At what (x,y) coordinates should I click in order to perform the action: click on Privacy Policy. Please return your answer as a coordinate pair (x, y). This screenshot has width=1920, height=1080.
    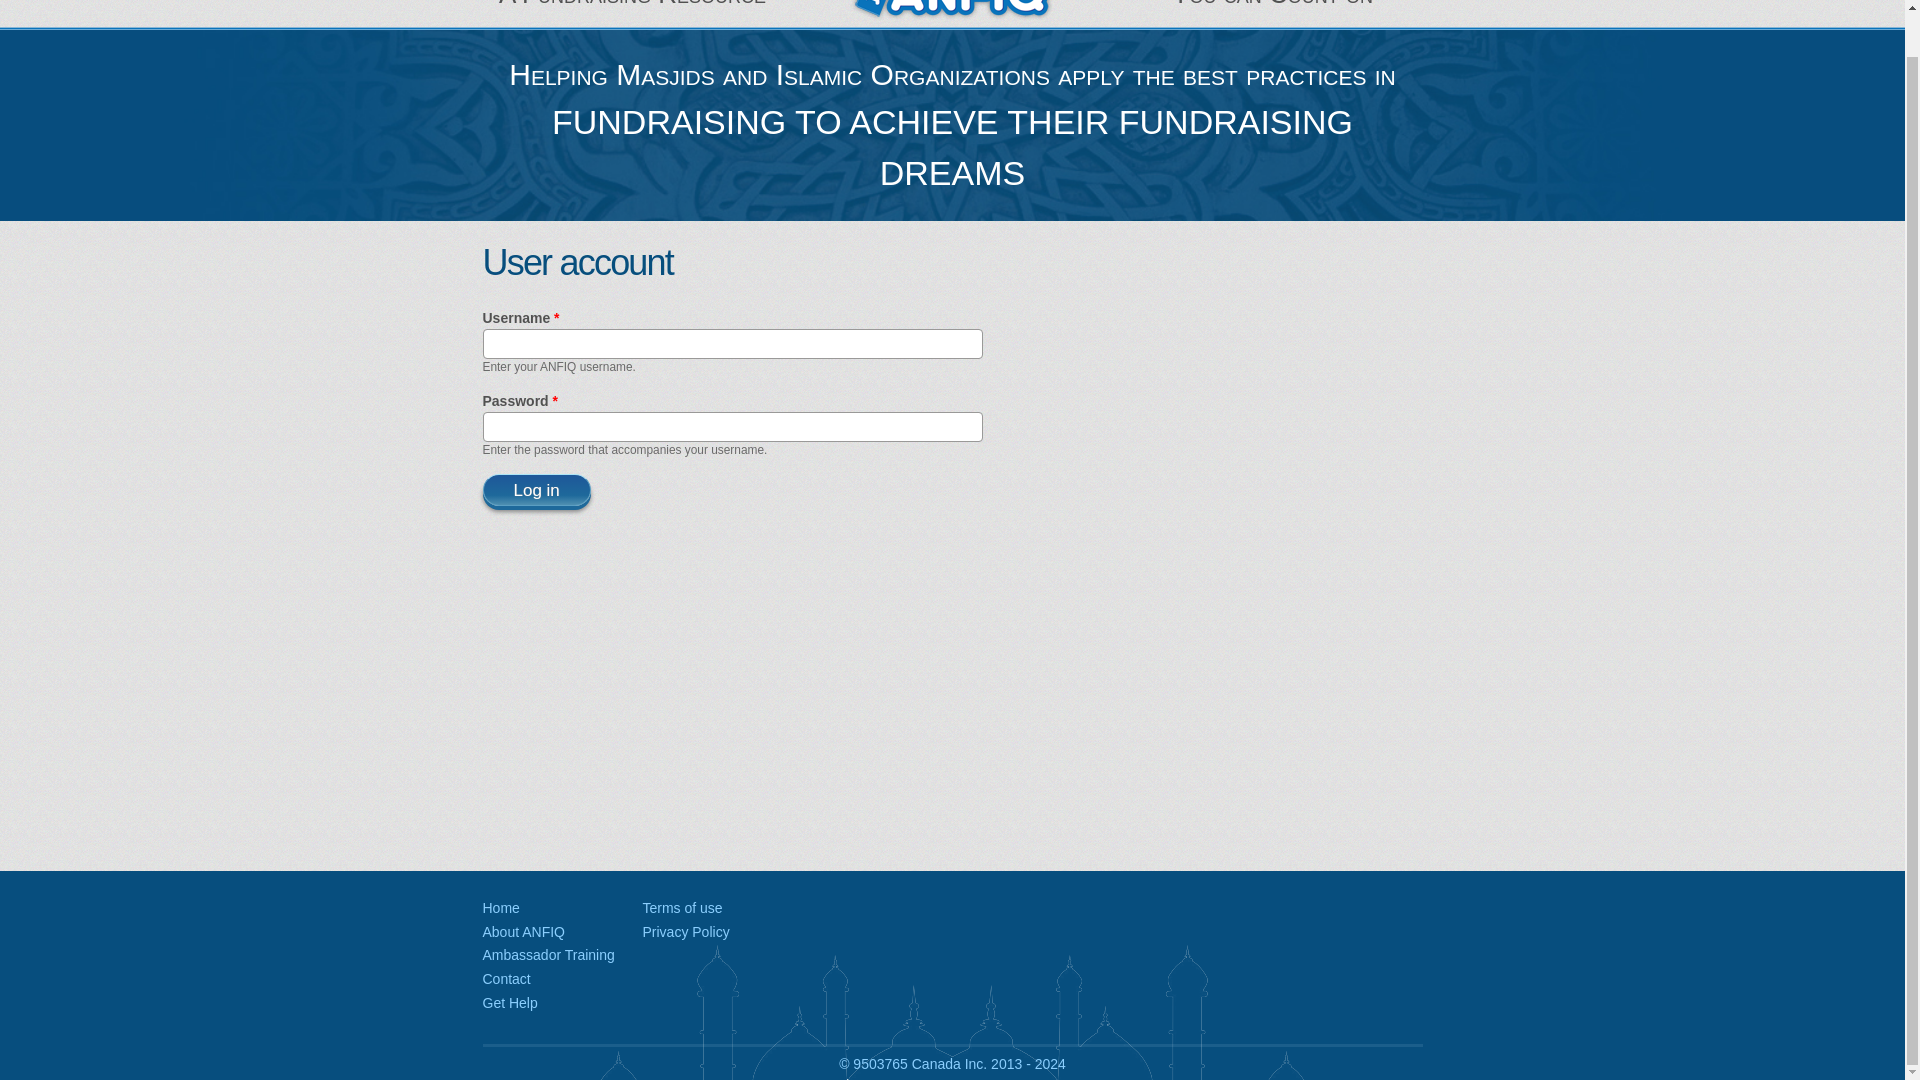
    Looking at the image, I should click on (685, 932).